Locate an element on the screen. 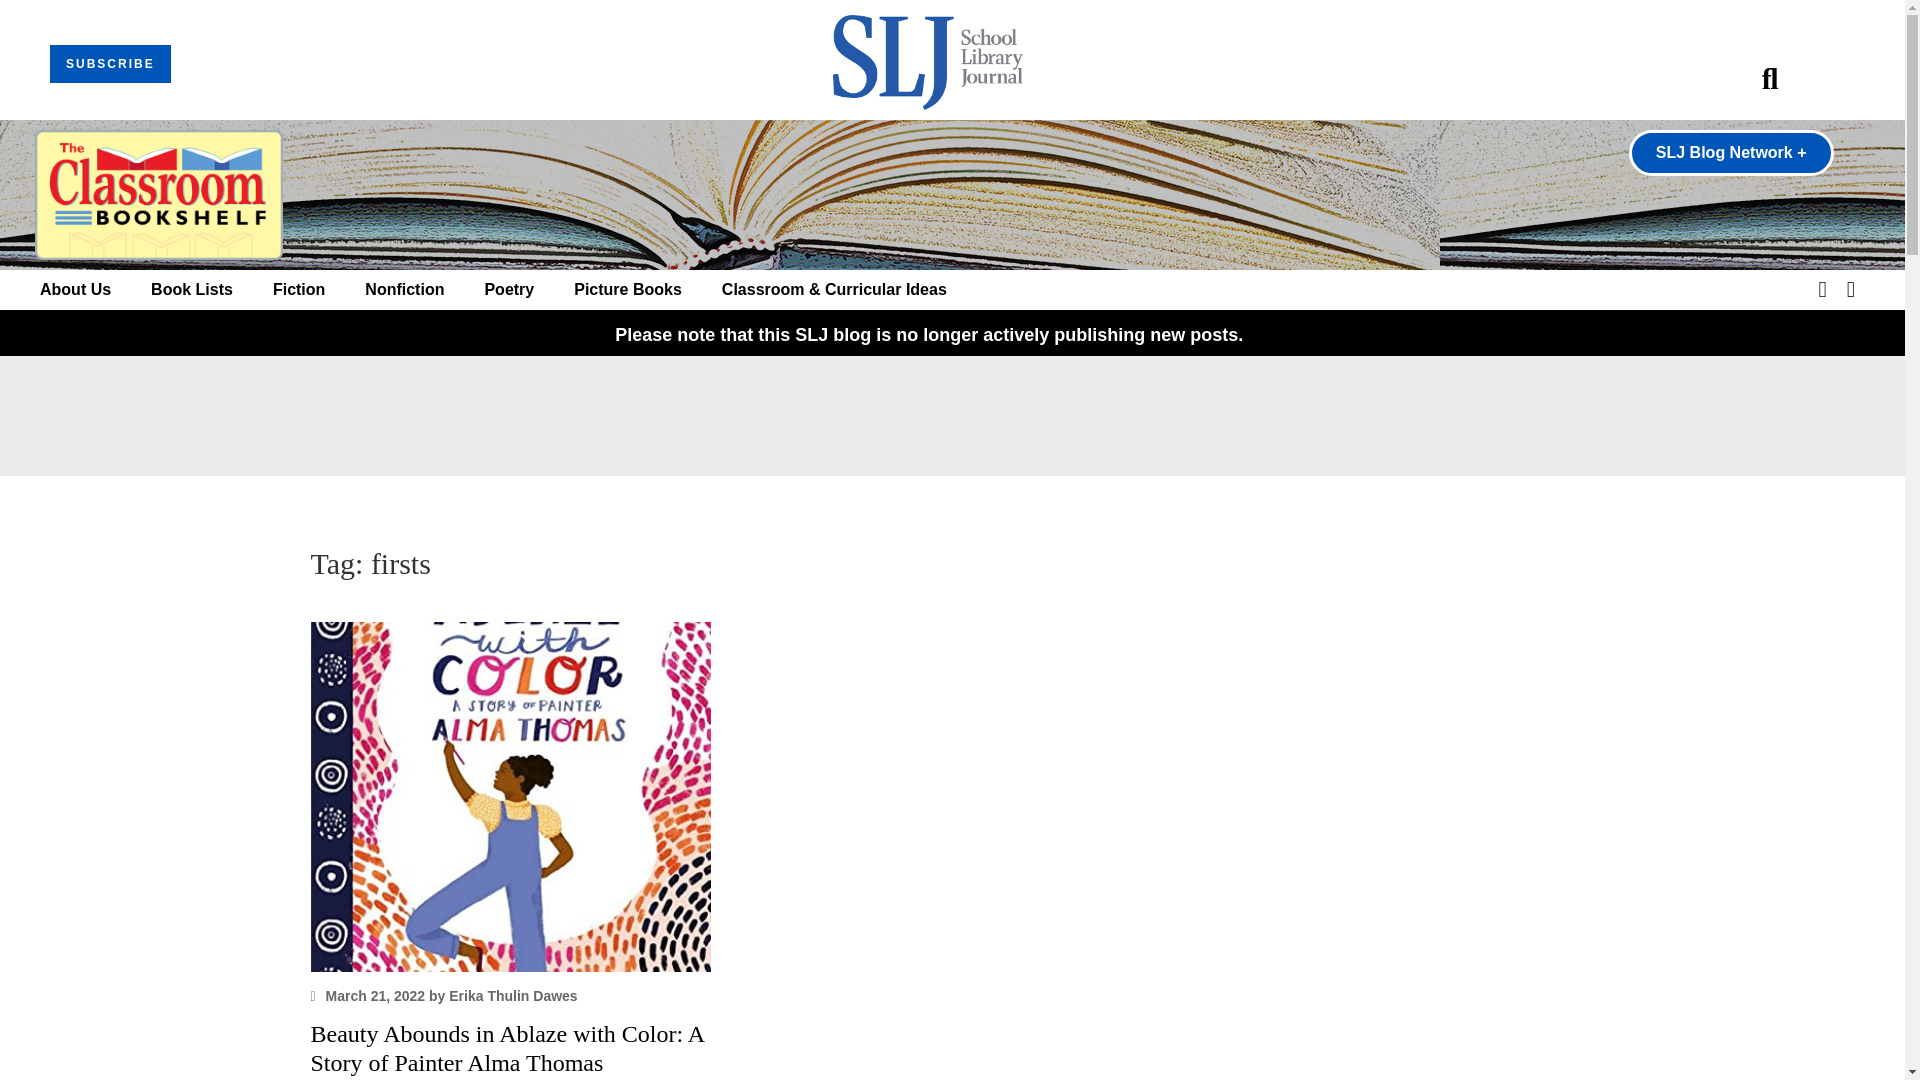  Book Lists is located at coordinates (192, 290).